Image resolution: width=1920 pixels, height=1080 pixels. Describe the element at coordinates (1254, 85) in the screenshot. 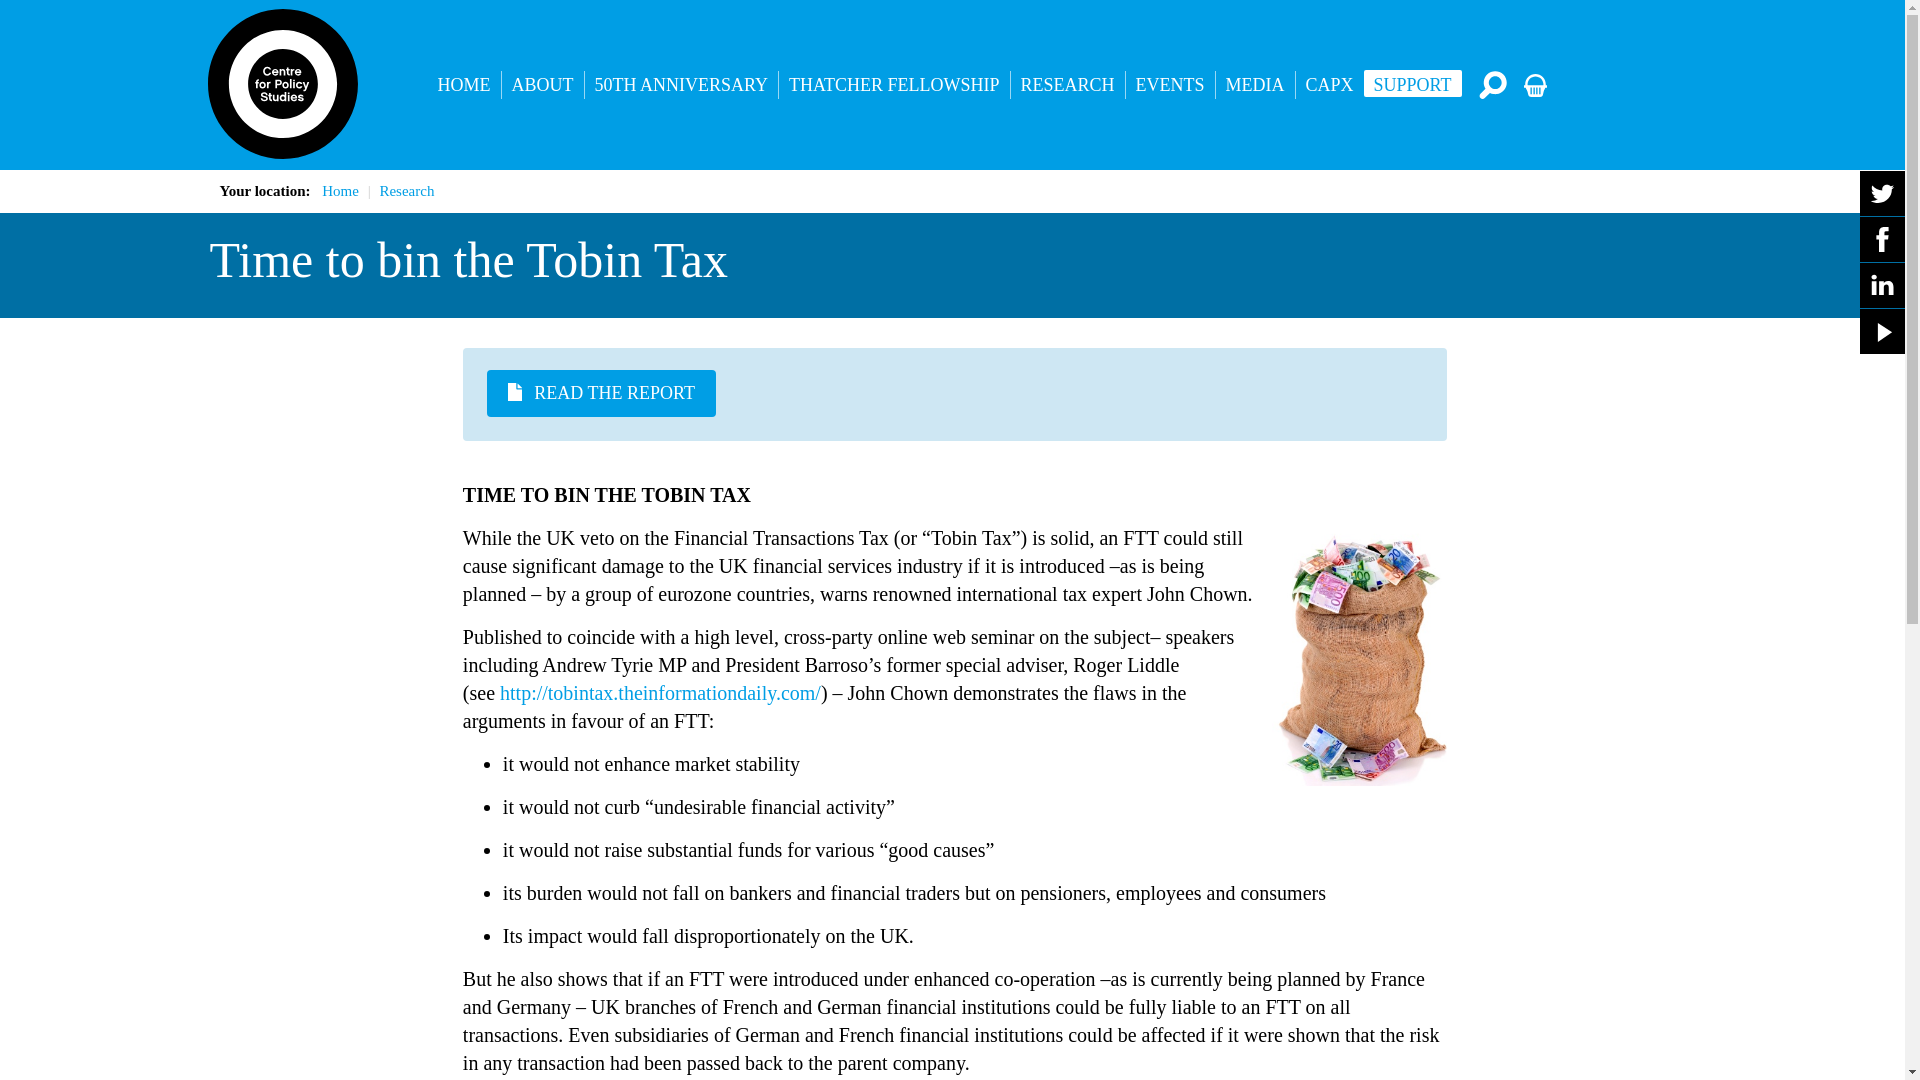

I see `MEDIA` at that location.